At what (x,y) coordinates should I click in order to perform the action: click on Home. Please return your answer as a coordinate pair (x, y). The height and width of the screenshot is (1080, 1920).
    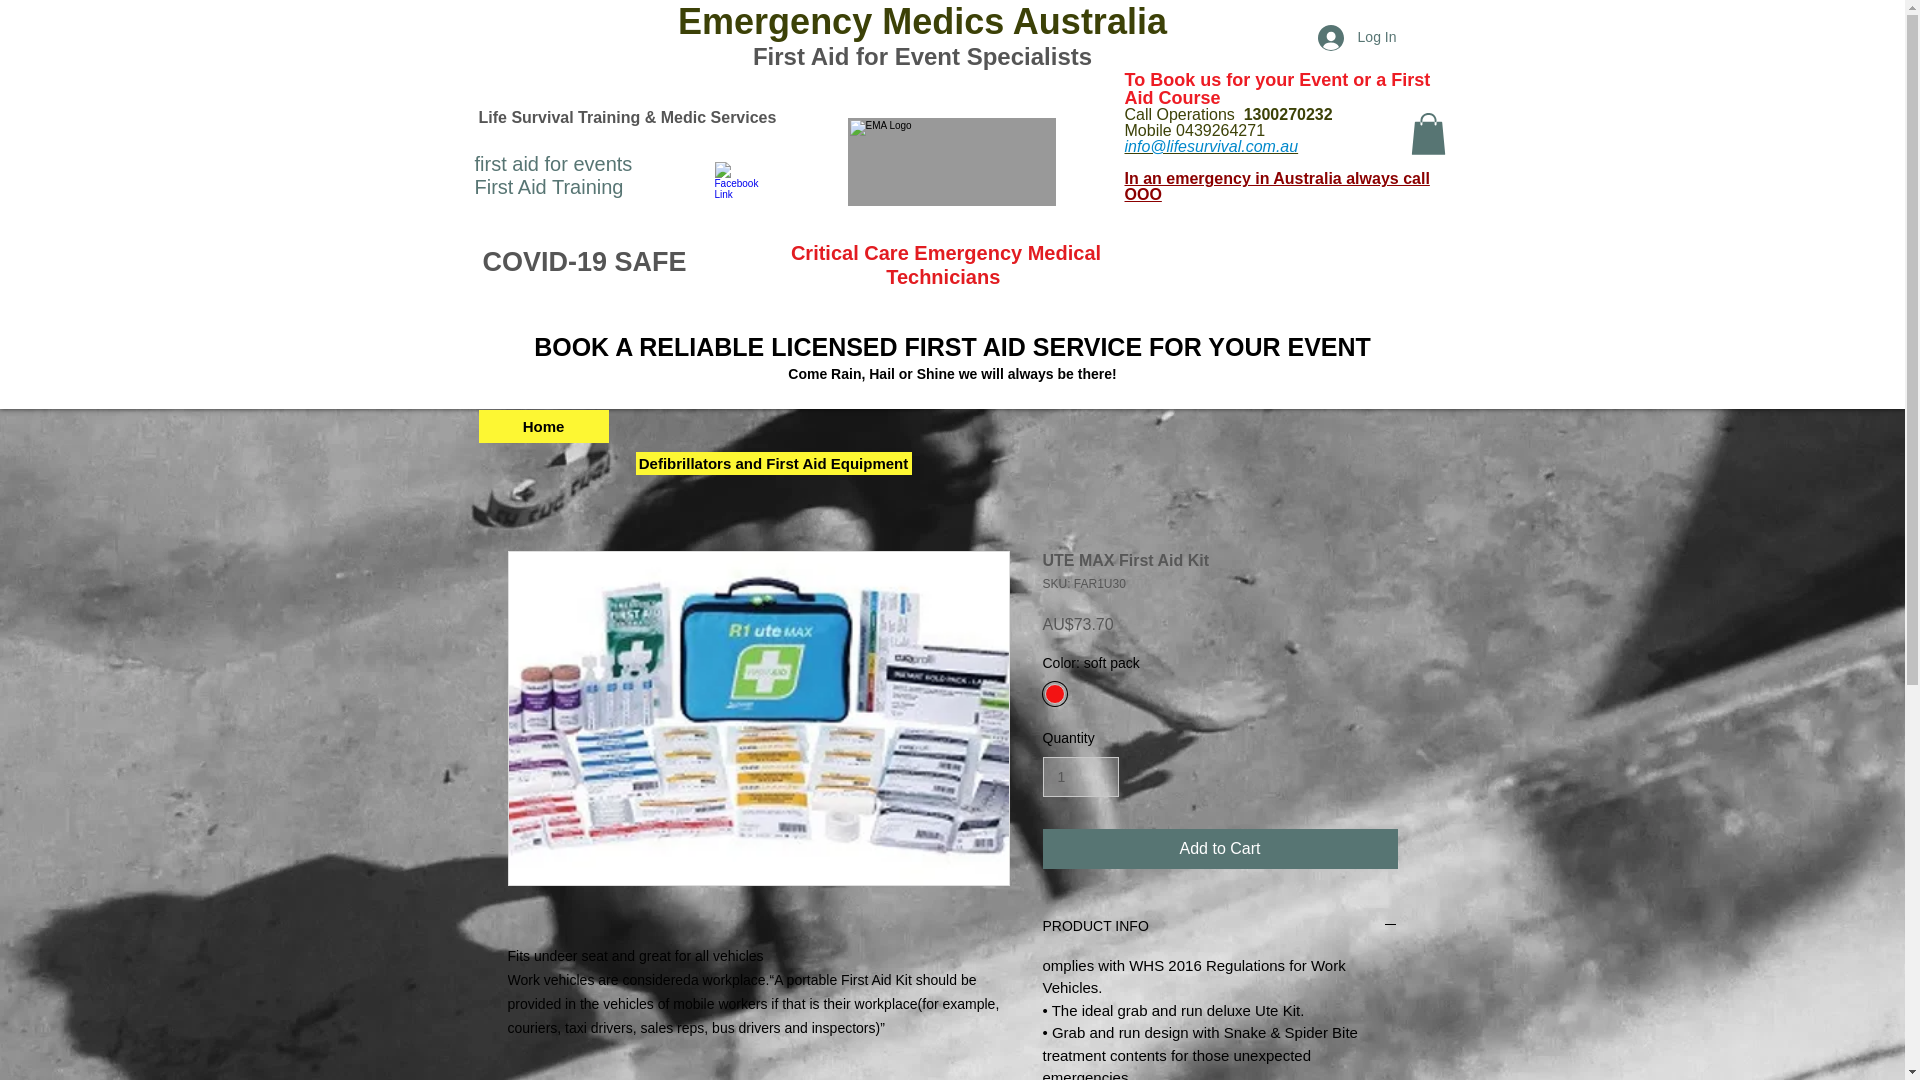
    Looking at the image, I should click on (543, 426).